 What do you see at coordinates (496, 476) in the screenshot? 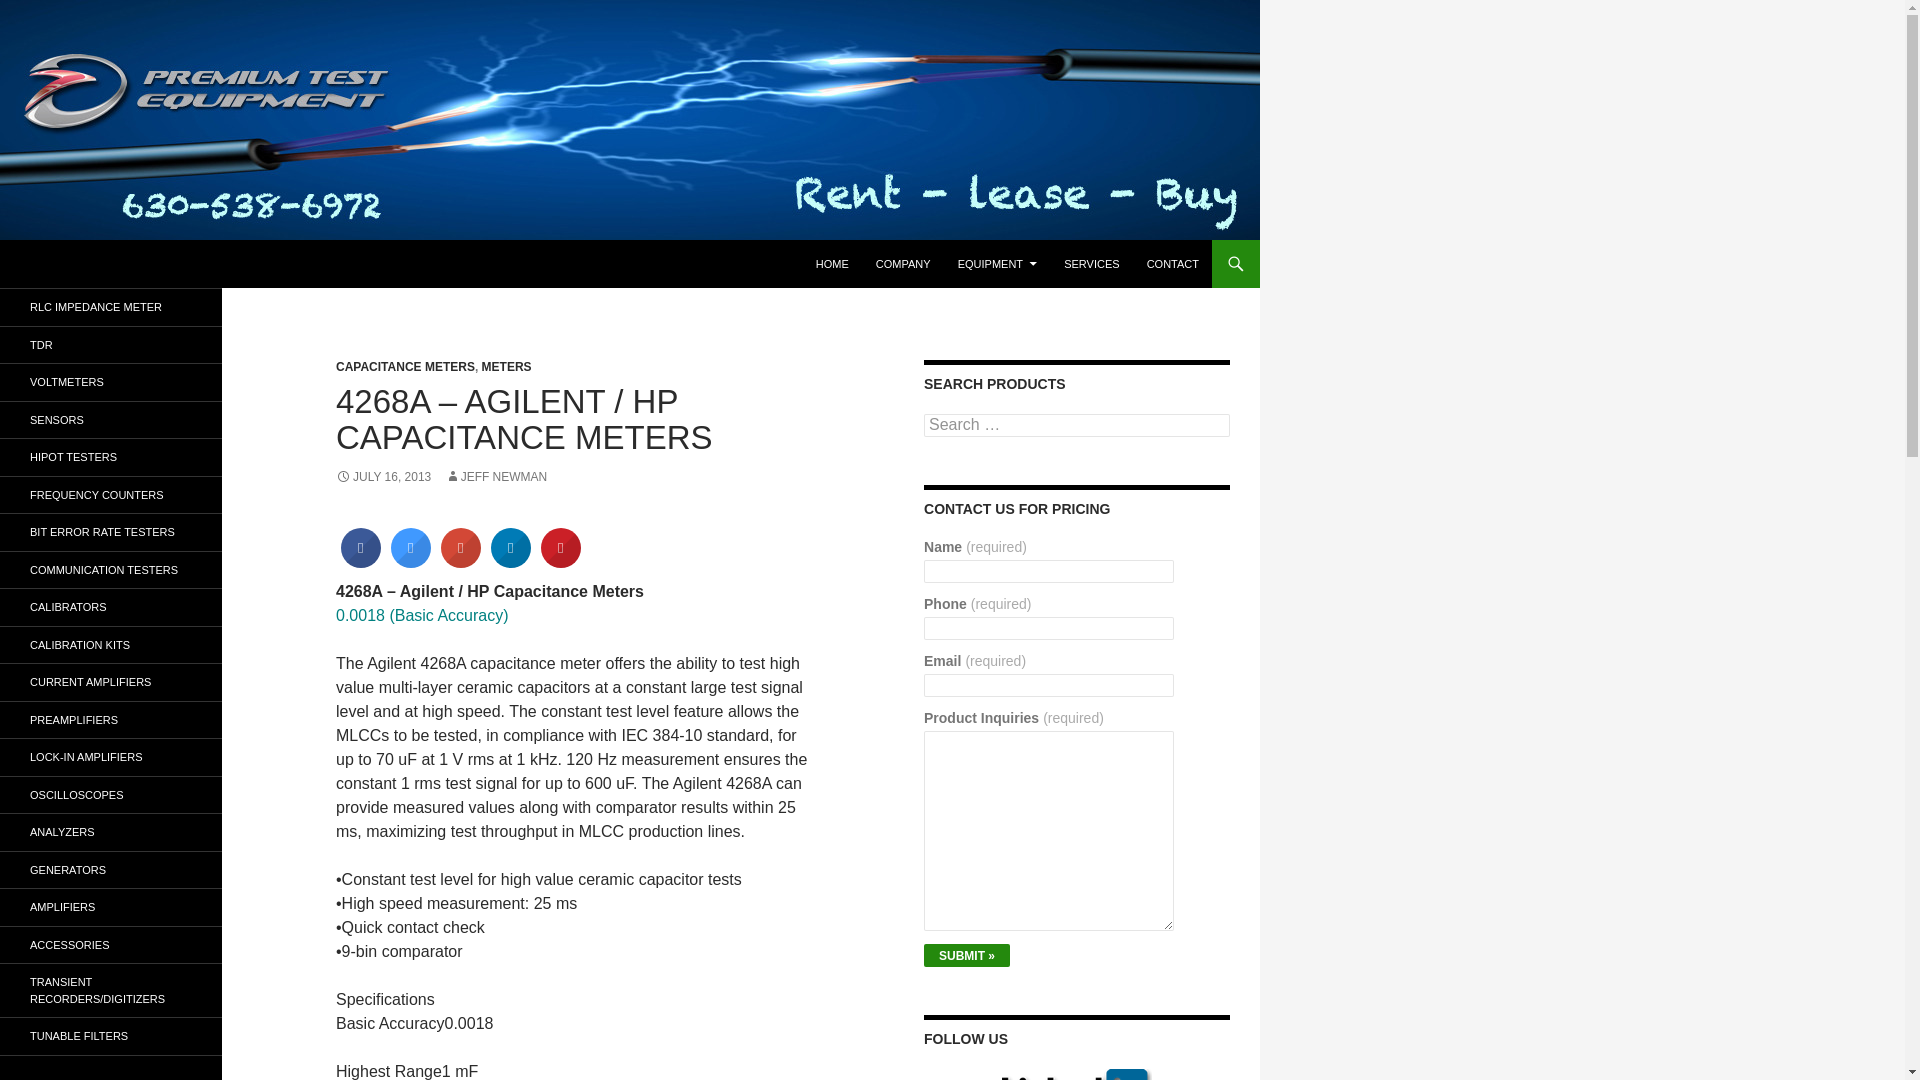
I see `JEFF NEWMAN` at bounding box center [496, 476].